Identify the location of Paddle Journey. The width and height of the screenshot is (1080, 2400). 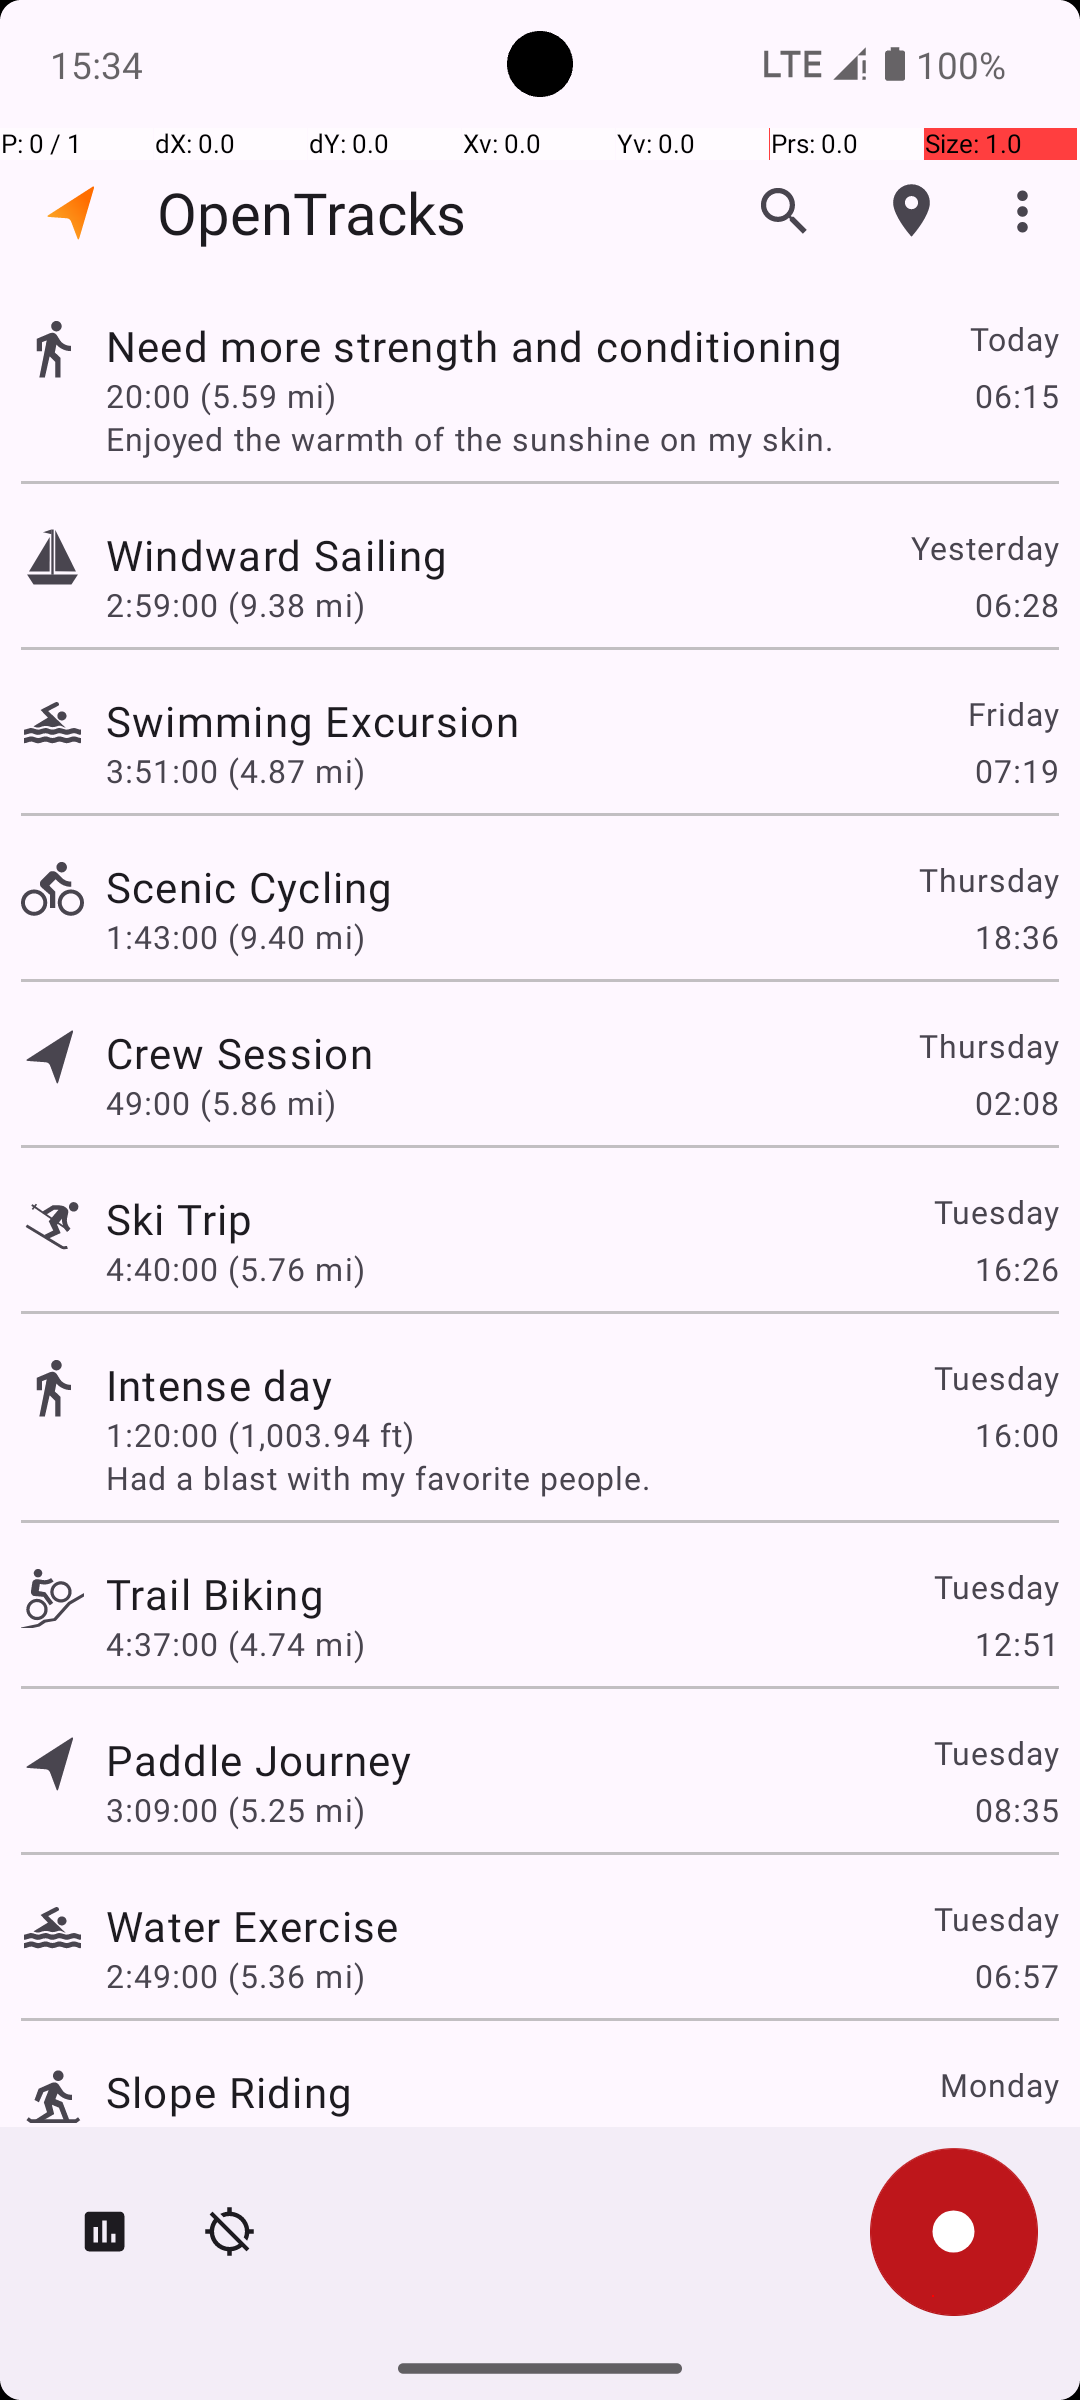
(258, 1759).